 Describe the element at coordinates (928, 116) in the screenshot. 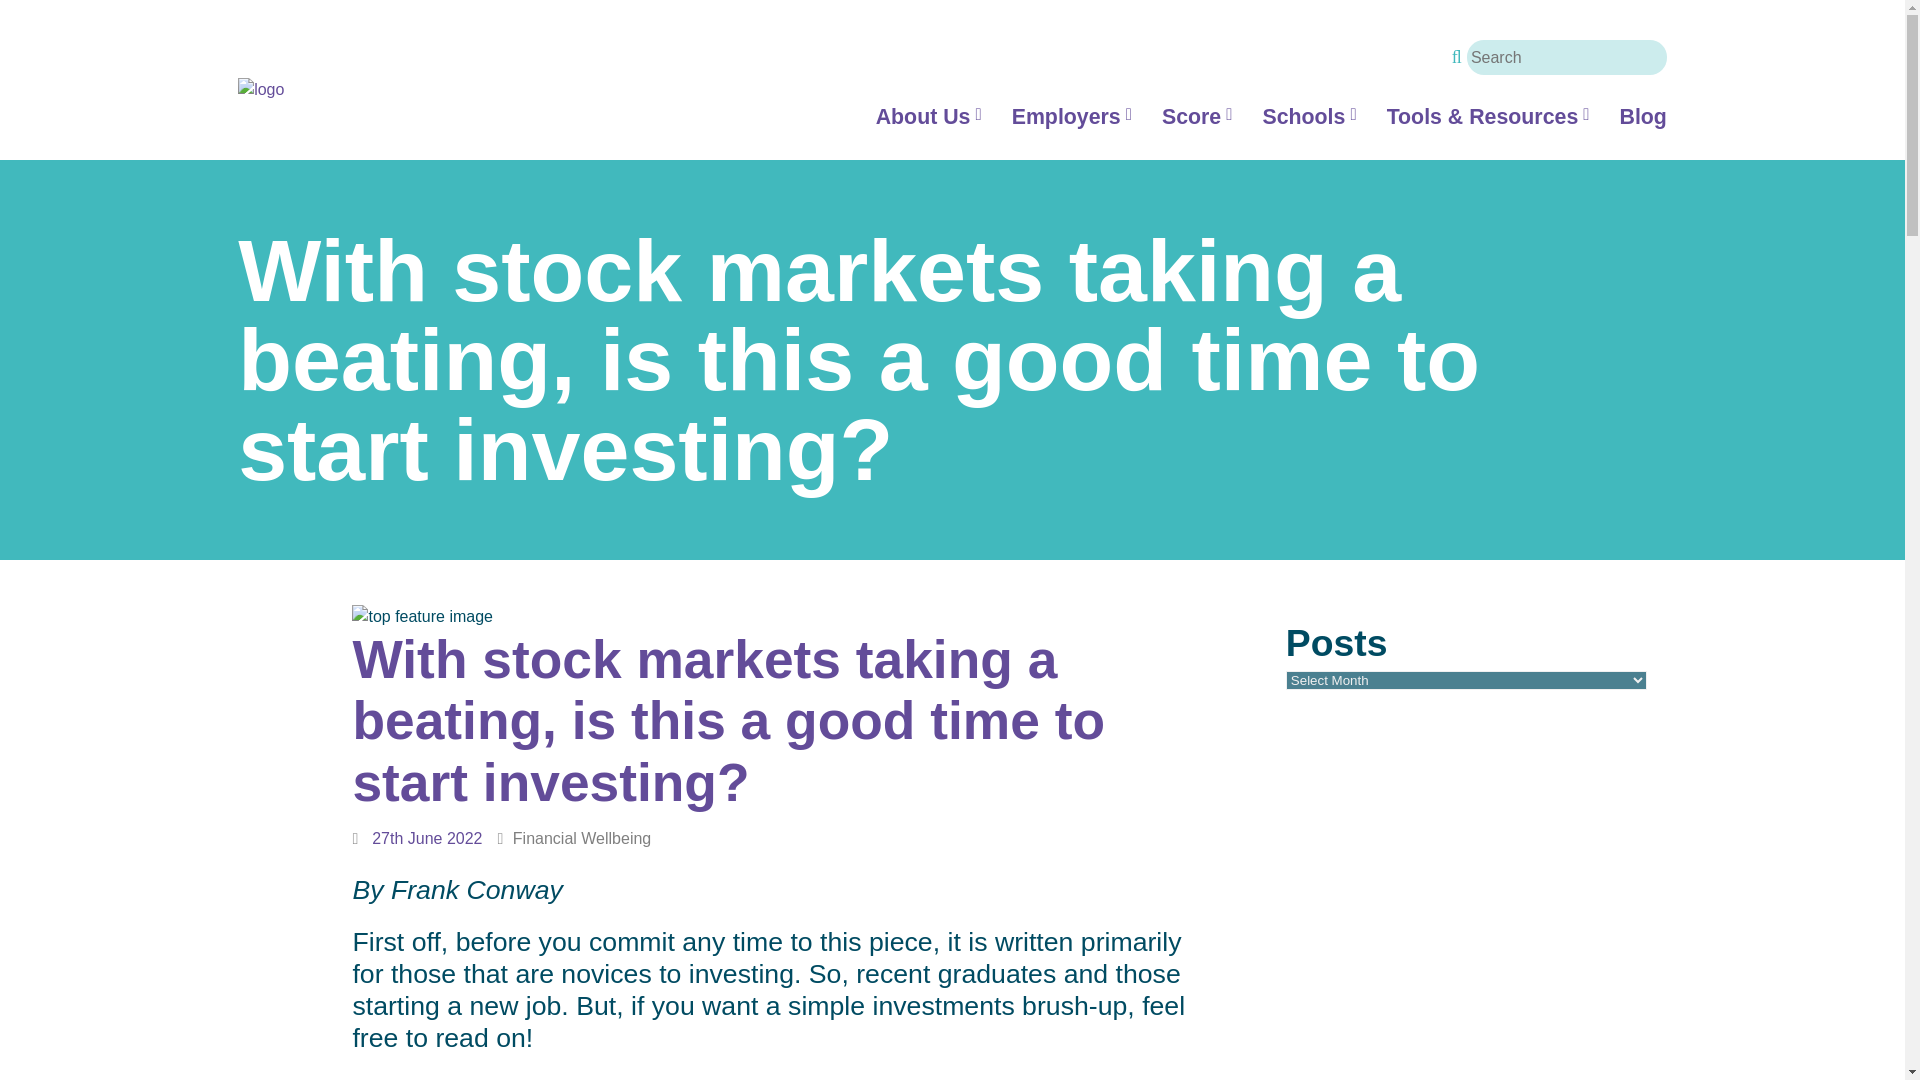

I see `About Us` at that location.